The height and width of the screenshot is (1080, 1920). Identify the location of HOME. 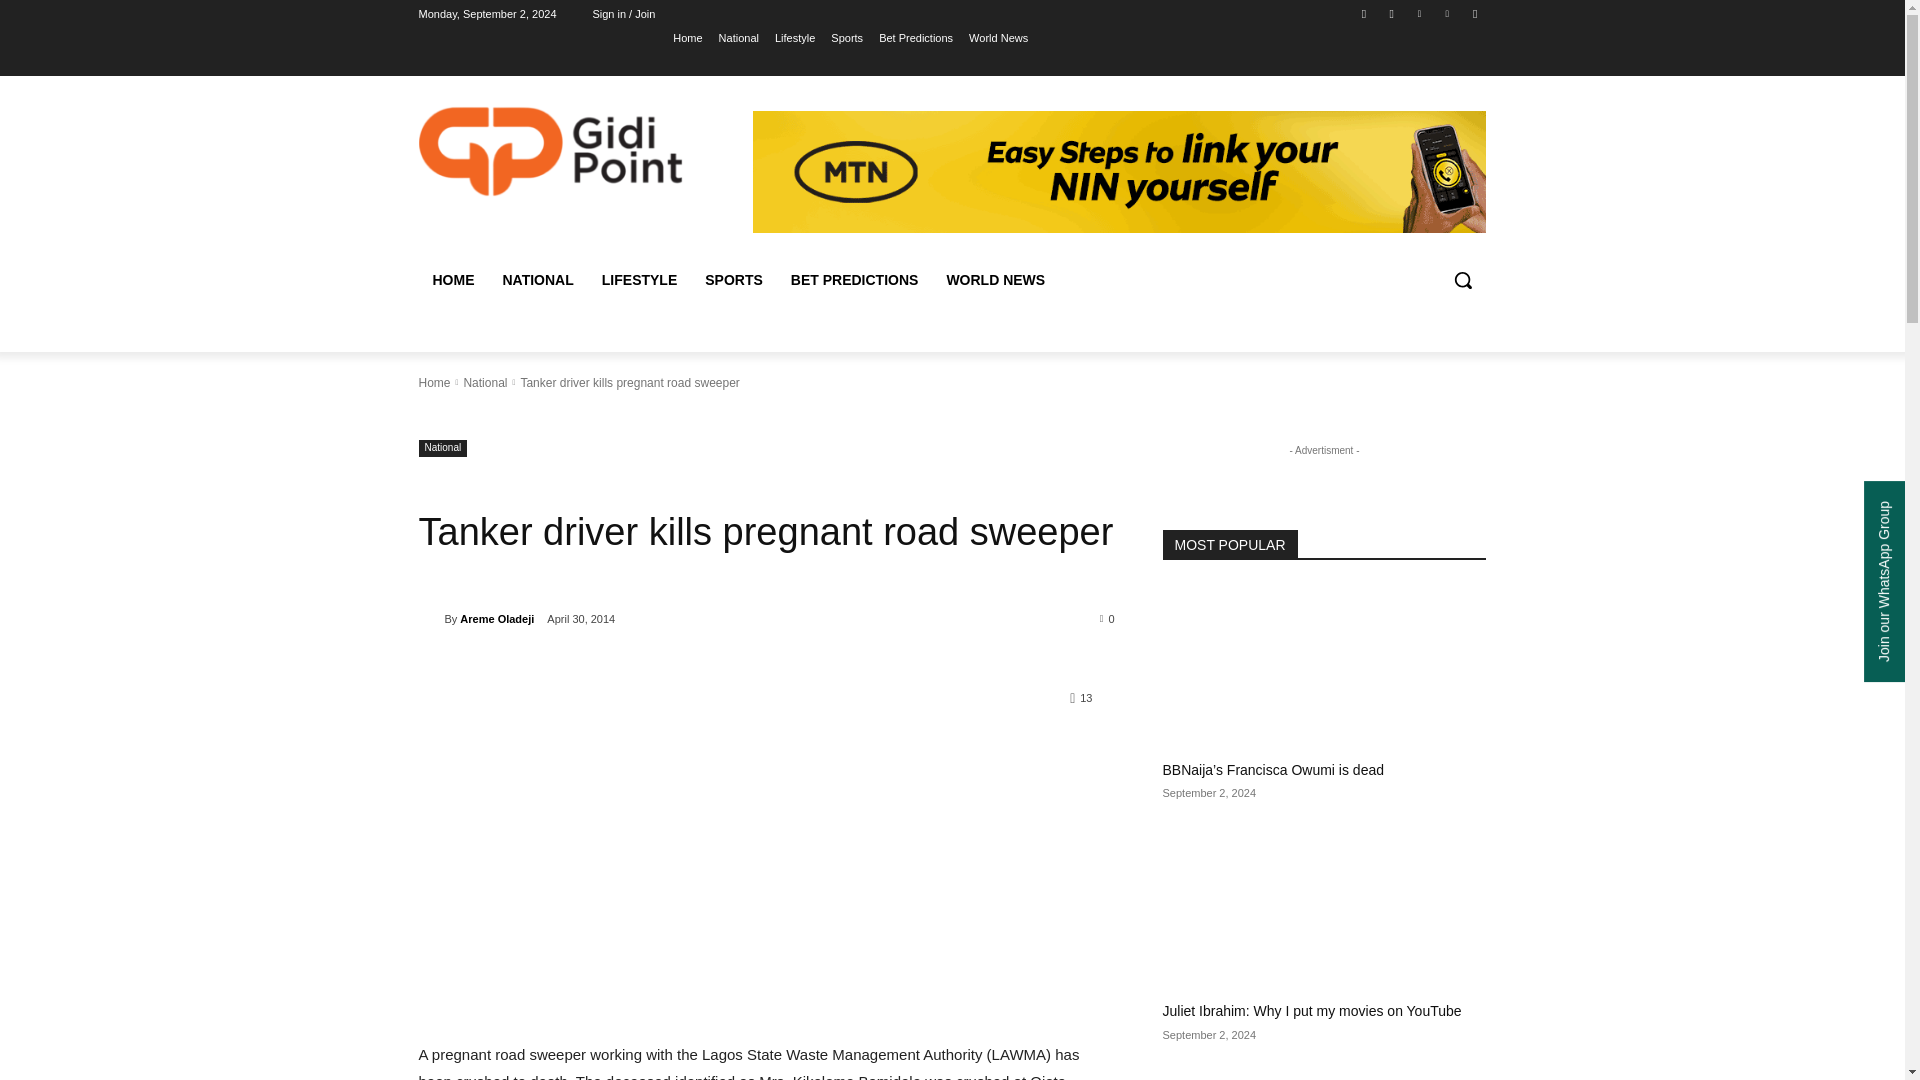
(452, 279).